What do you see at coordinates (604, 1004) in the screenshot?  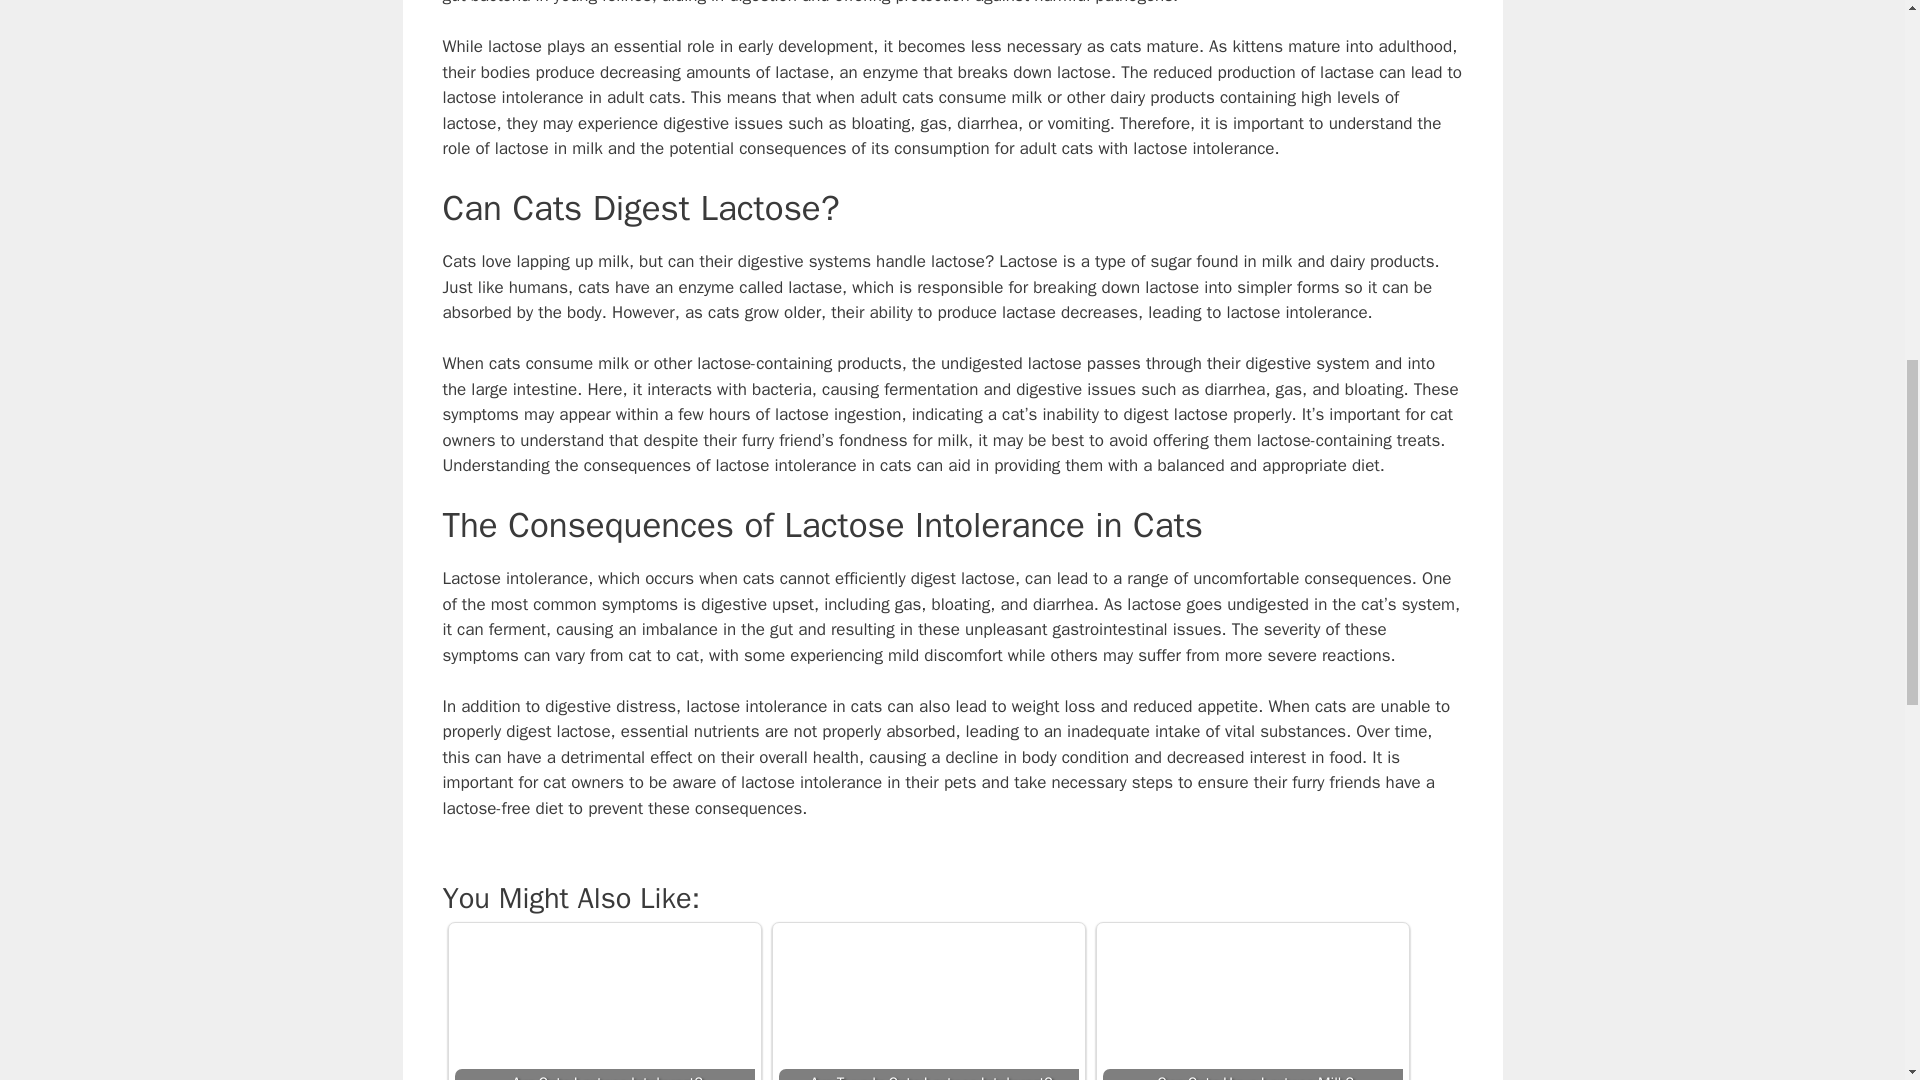 I see `Are Cats Lactose Intolerant?` at bounding box center [604, 1004].